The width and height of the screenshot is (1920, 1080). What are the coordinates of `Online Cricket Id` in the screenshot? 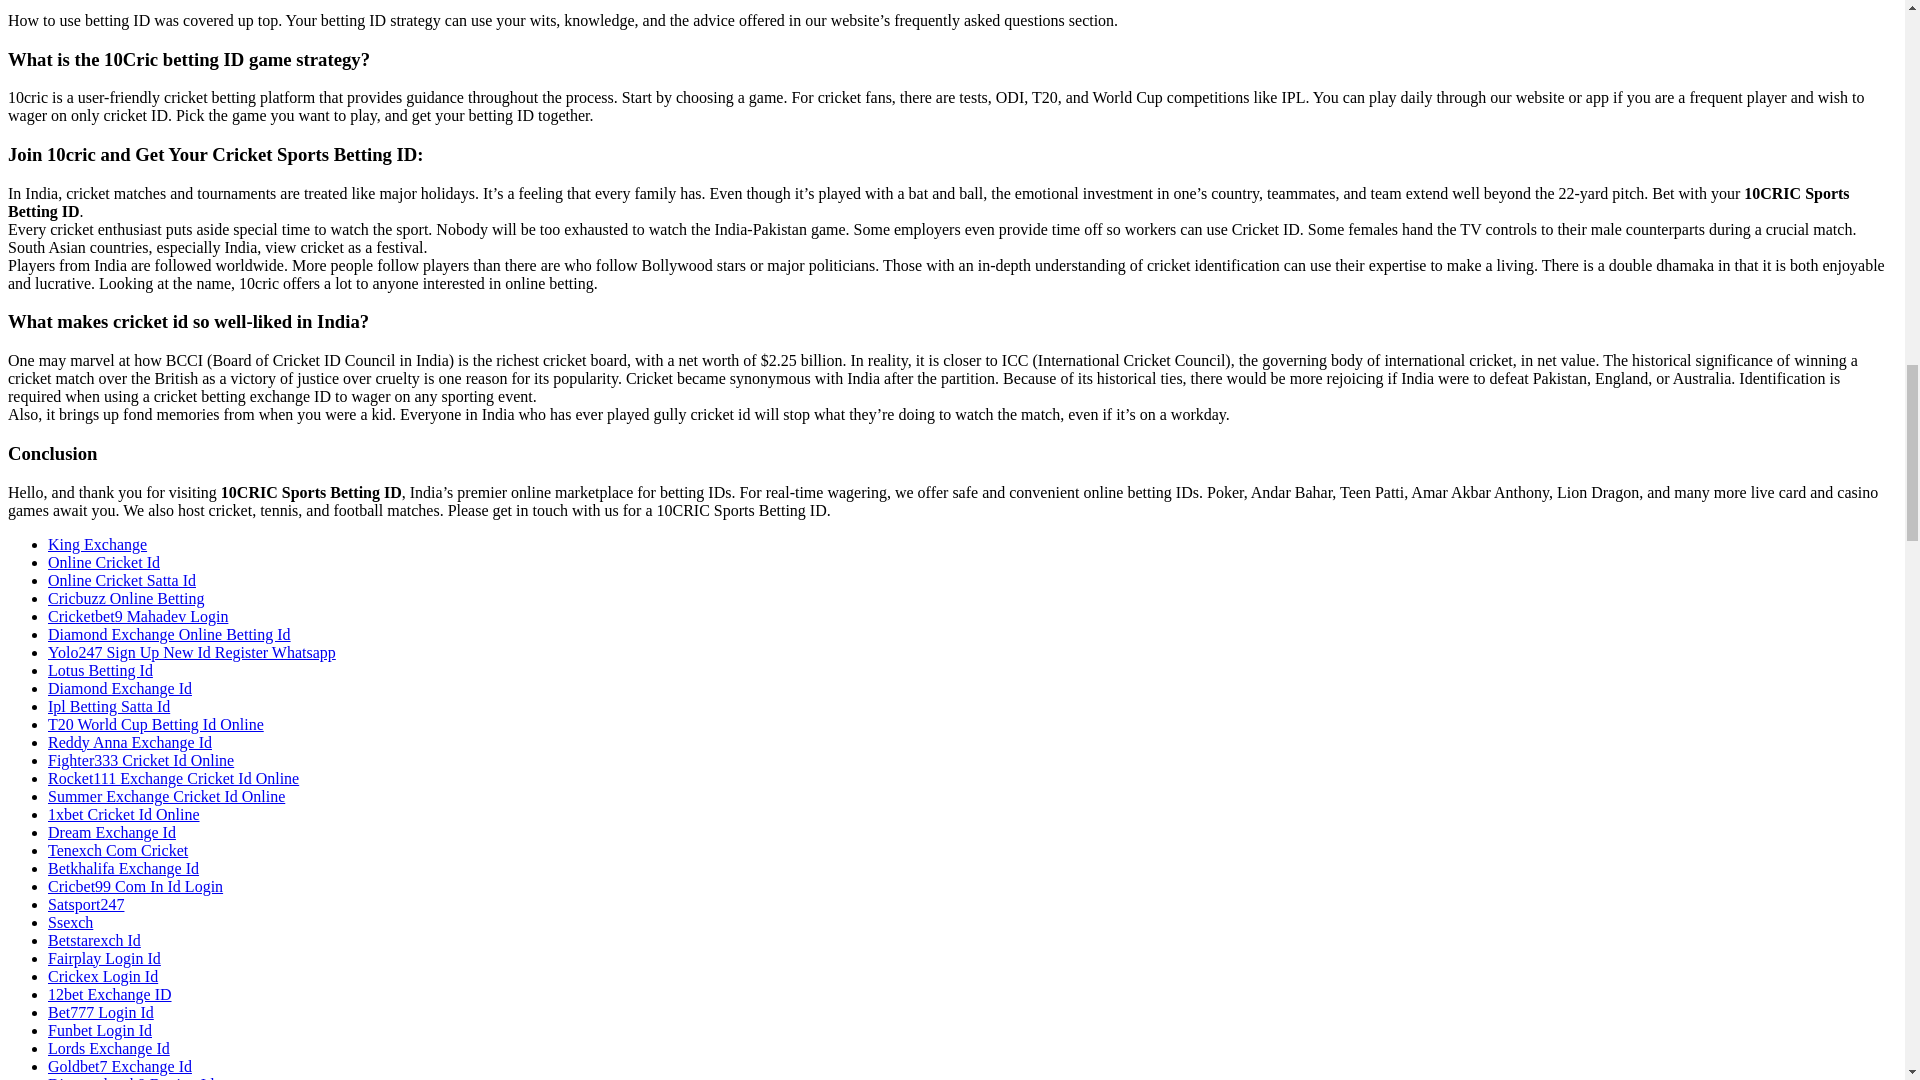 It's located at (104, 562).